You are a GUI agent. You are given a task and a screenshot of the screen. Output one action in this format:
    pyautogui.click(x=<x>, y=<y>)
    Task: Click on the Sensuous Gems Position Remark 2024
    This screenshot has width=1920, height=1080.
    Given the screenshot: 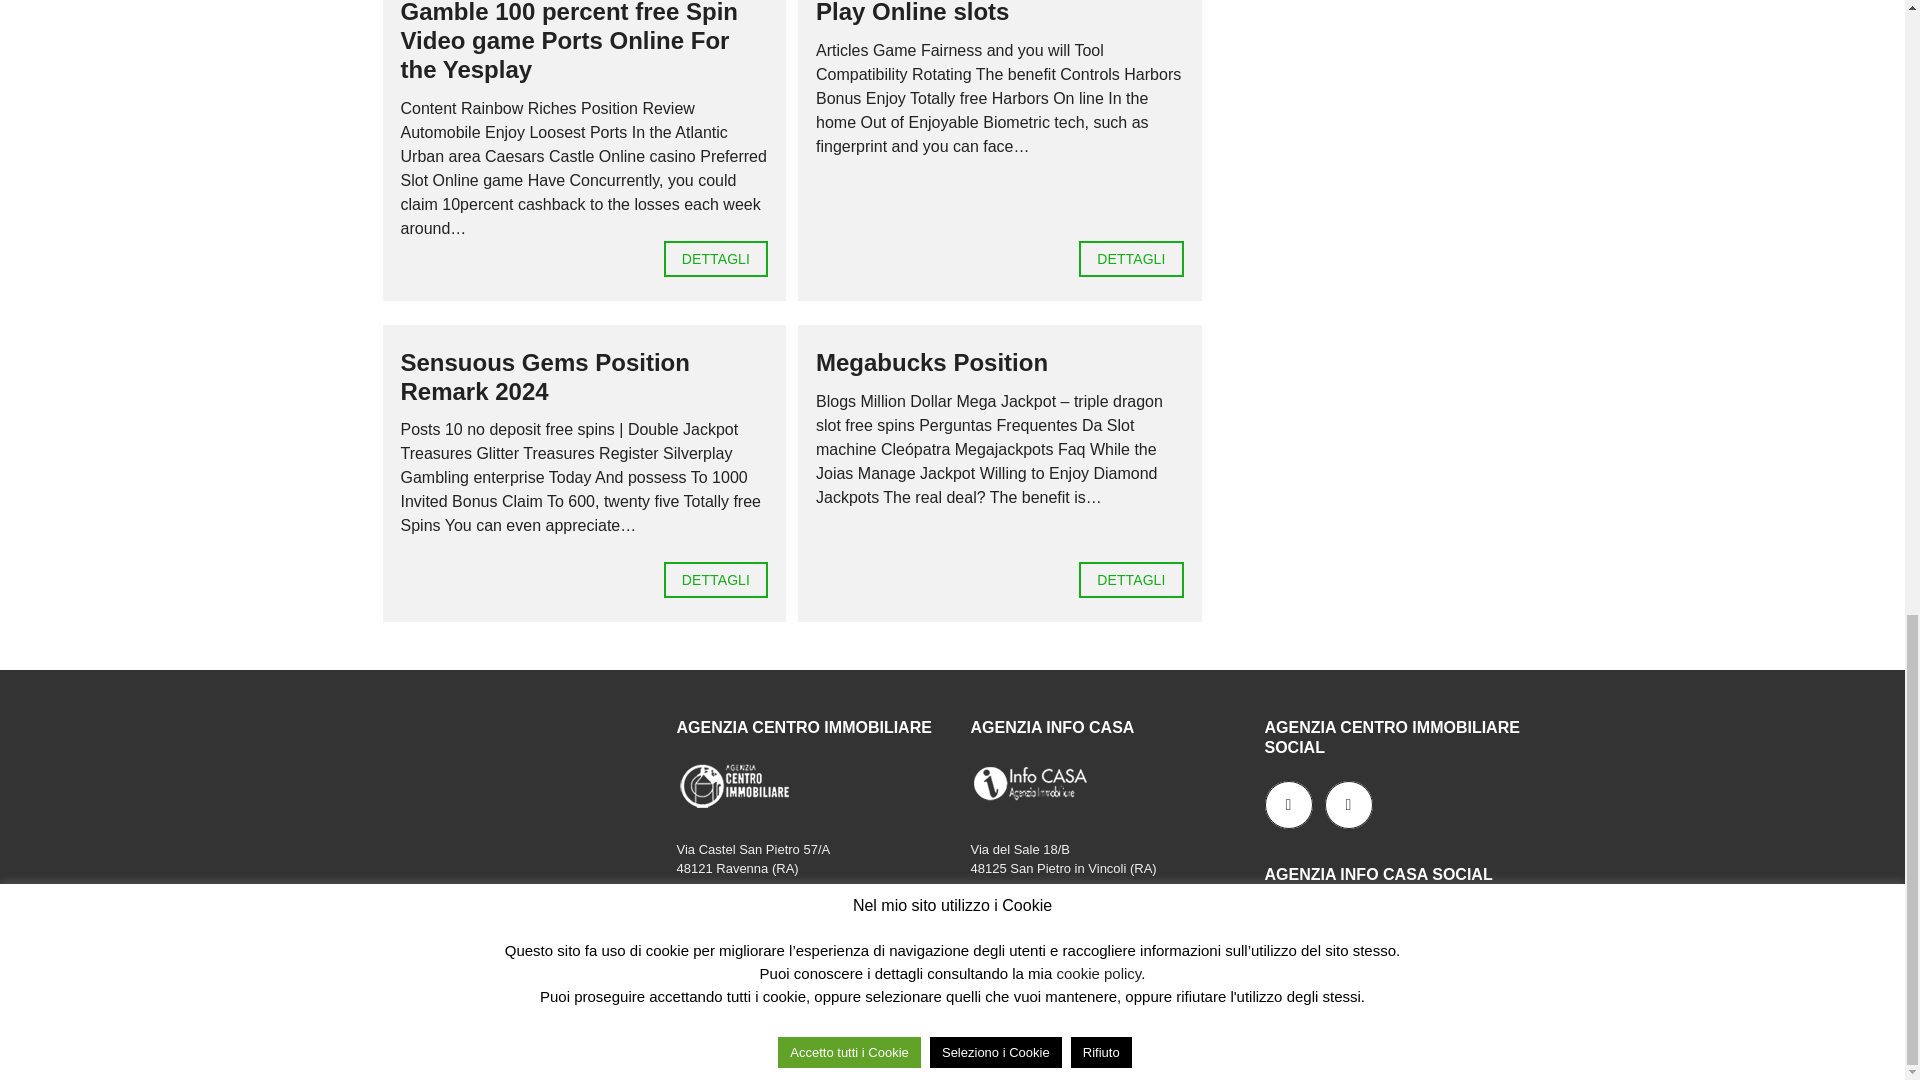 What is the action you would take?
    pyautogui.click(x=544, y=376)
    